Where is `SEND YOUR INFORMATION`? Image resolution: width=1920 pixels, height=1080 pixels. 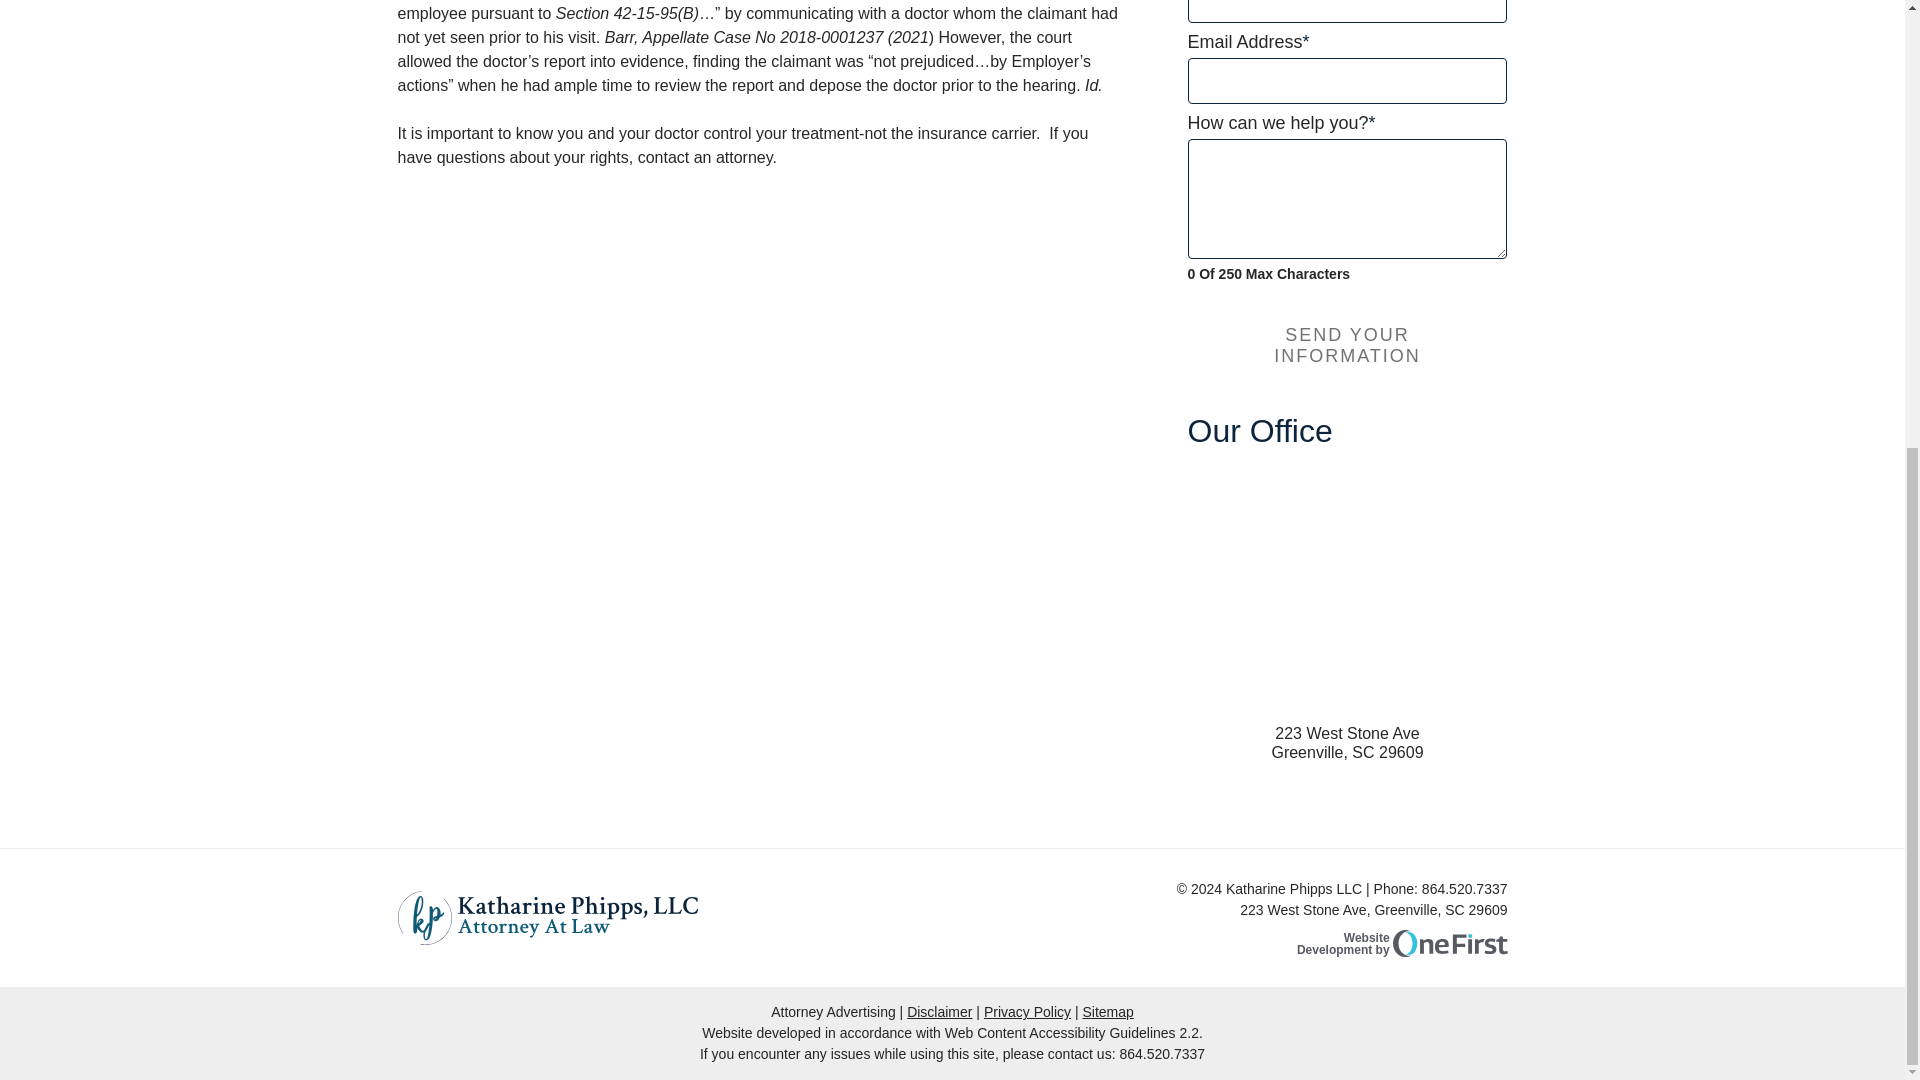 SEND YOUR INFORMATION is located at coordinates (1348, 346).